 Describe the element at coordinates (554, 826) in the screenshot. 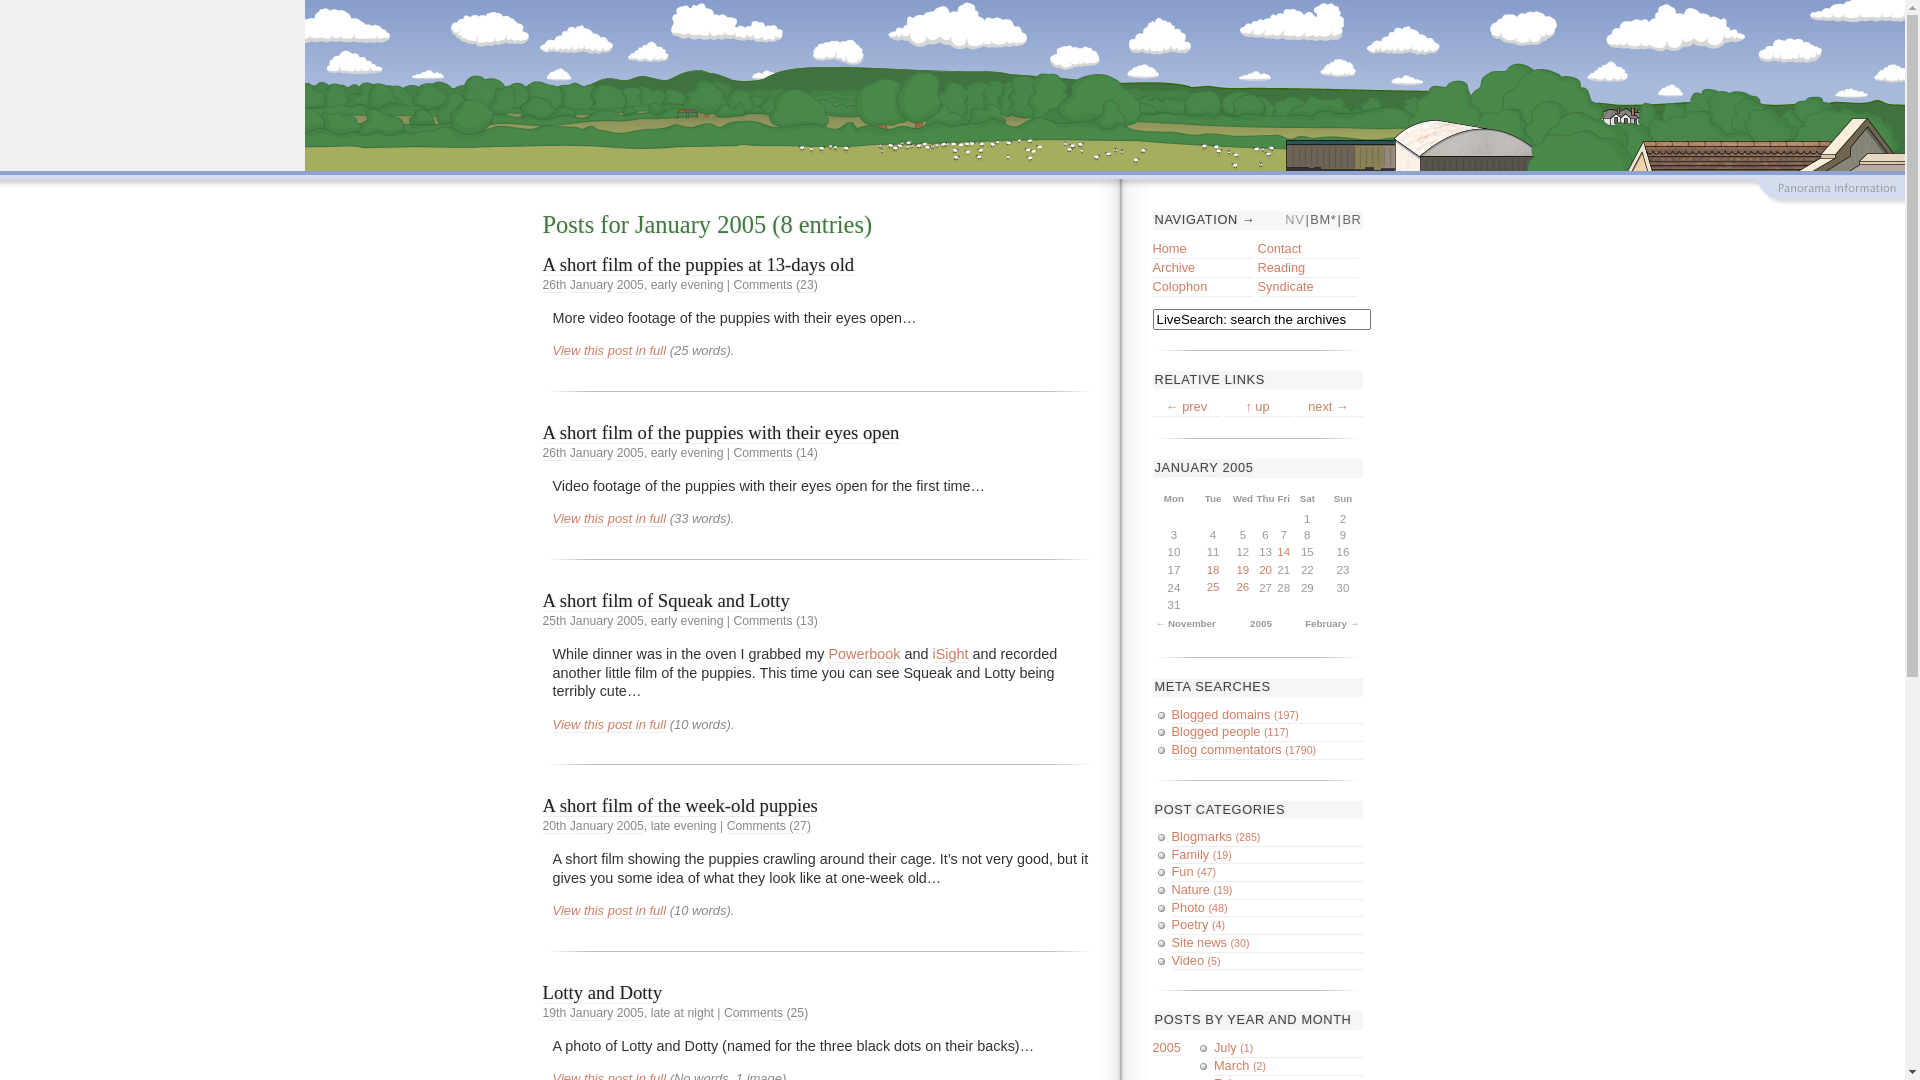

I see `20th` at that location.